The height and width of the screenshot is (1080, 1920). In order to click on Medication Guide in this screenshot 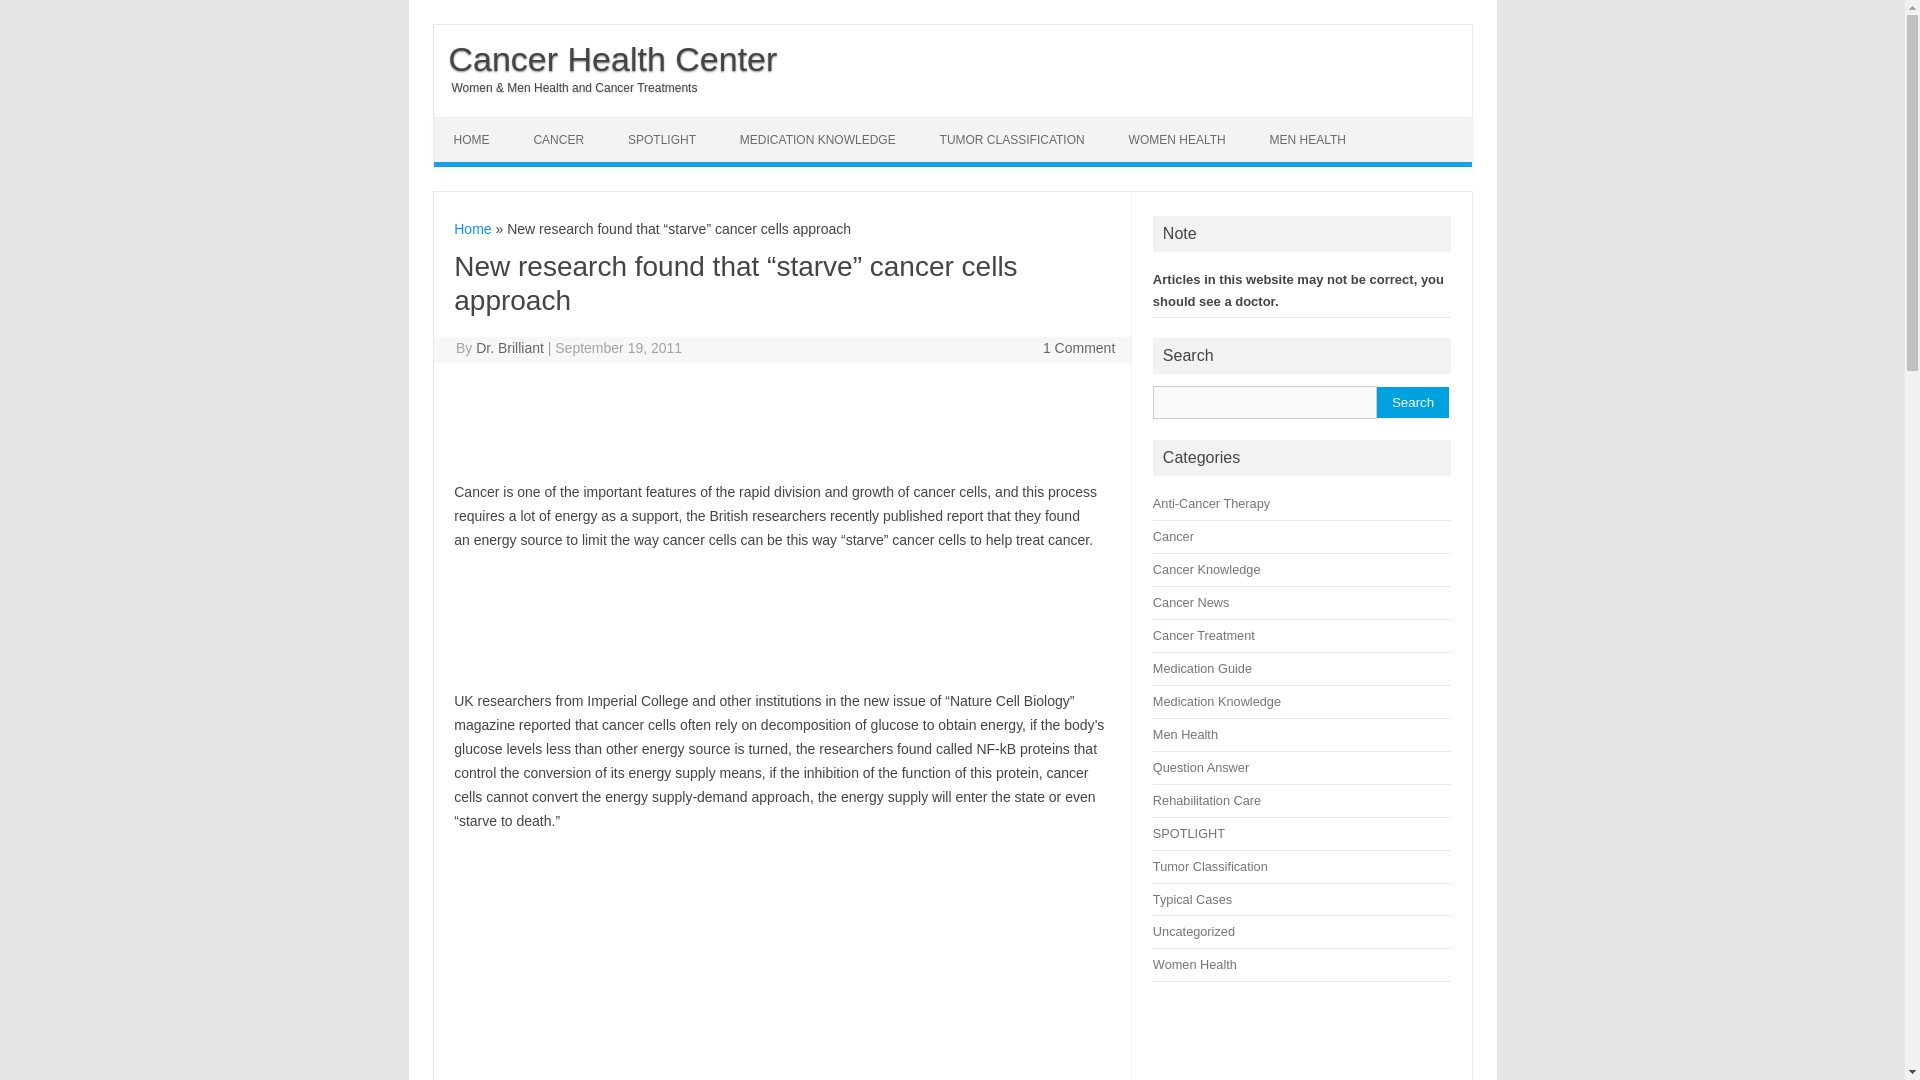, I will do `click(1202, 668)`.